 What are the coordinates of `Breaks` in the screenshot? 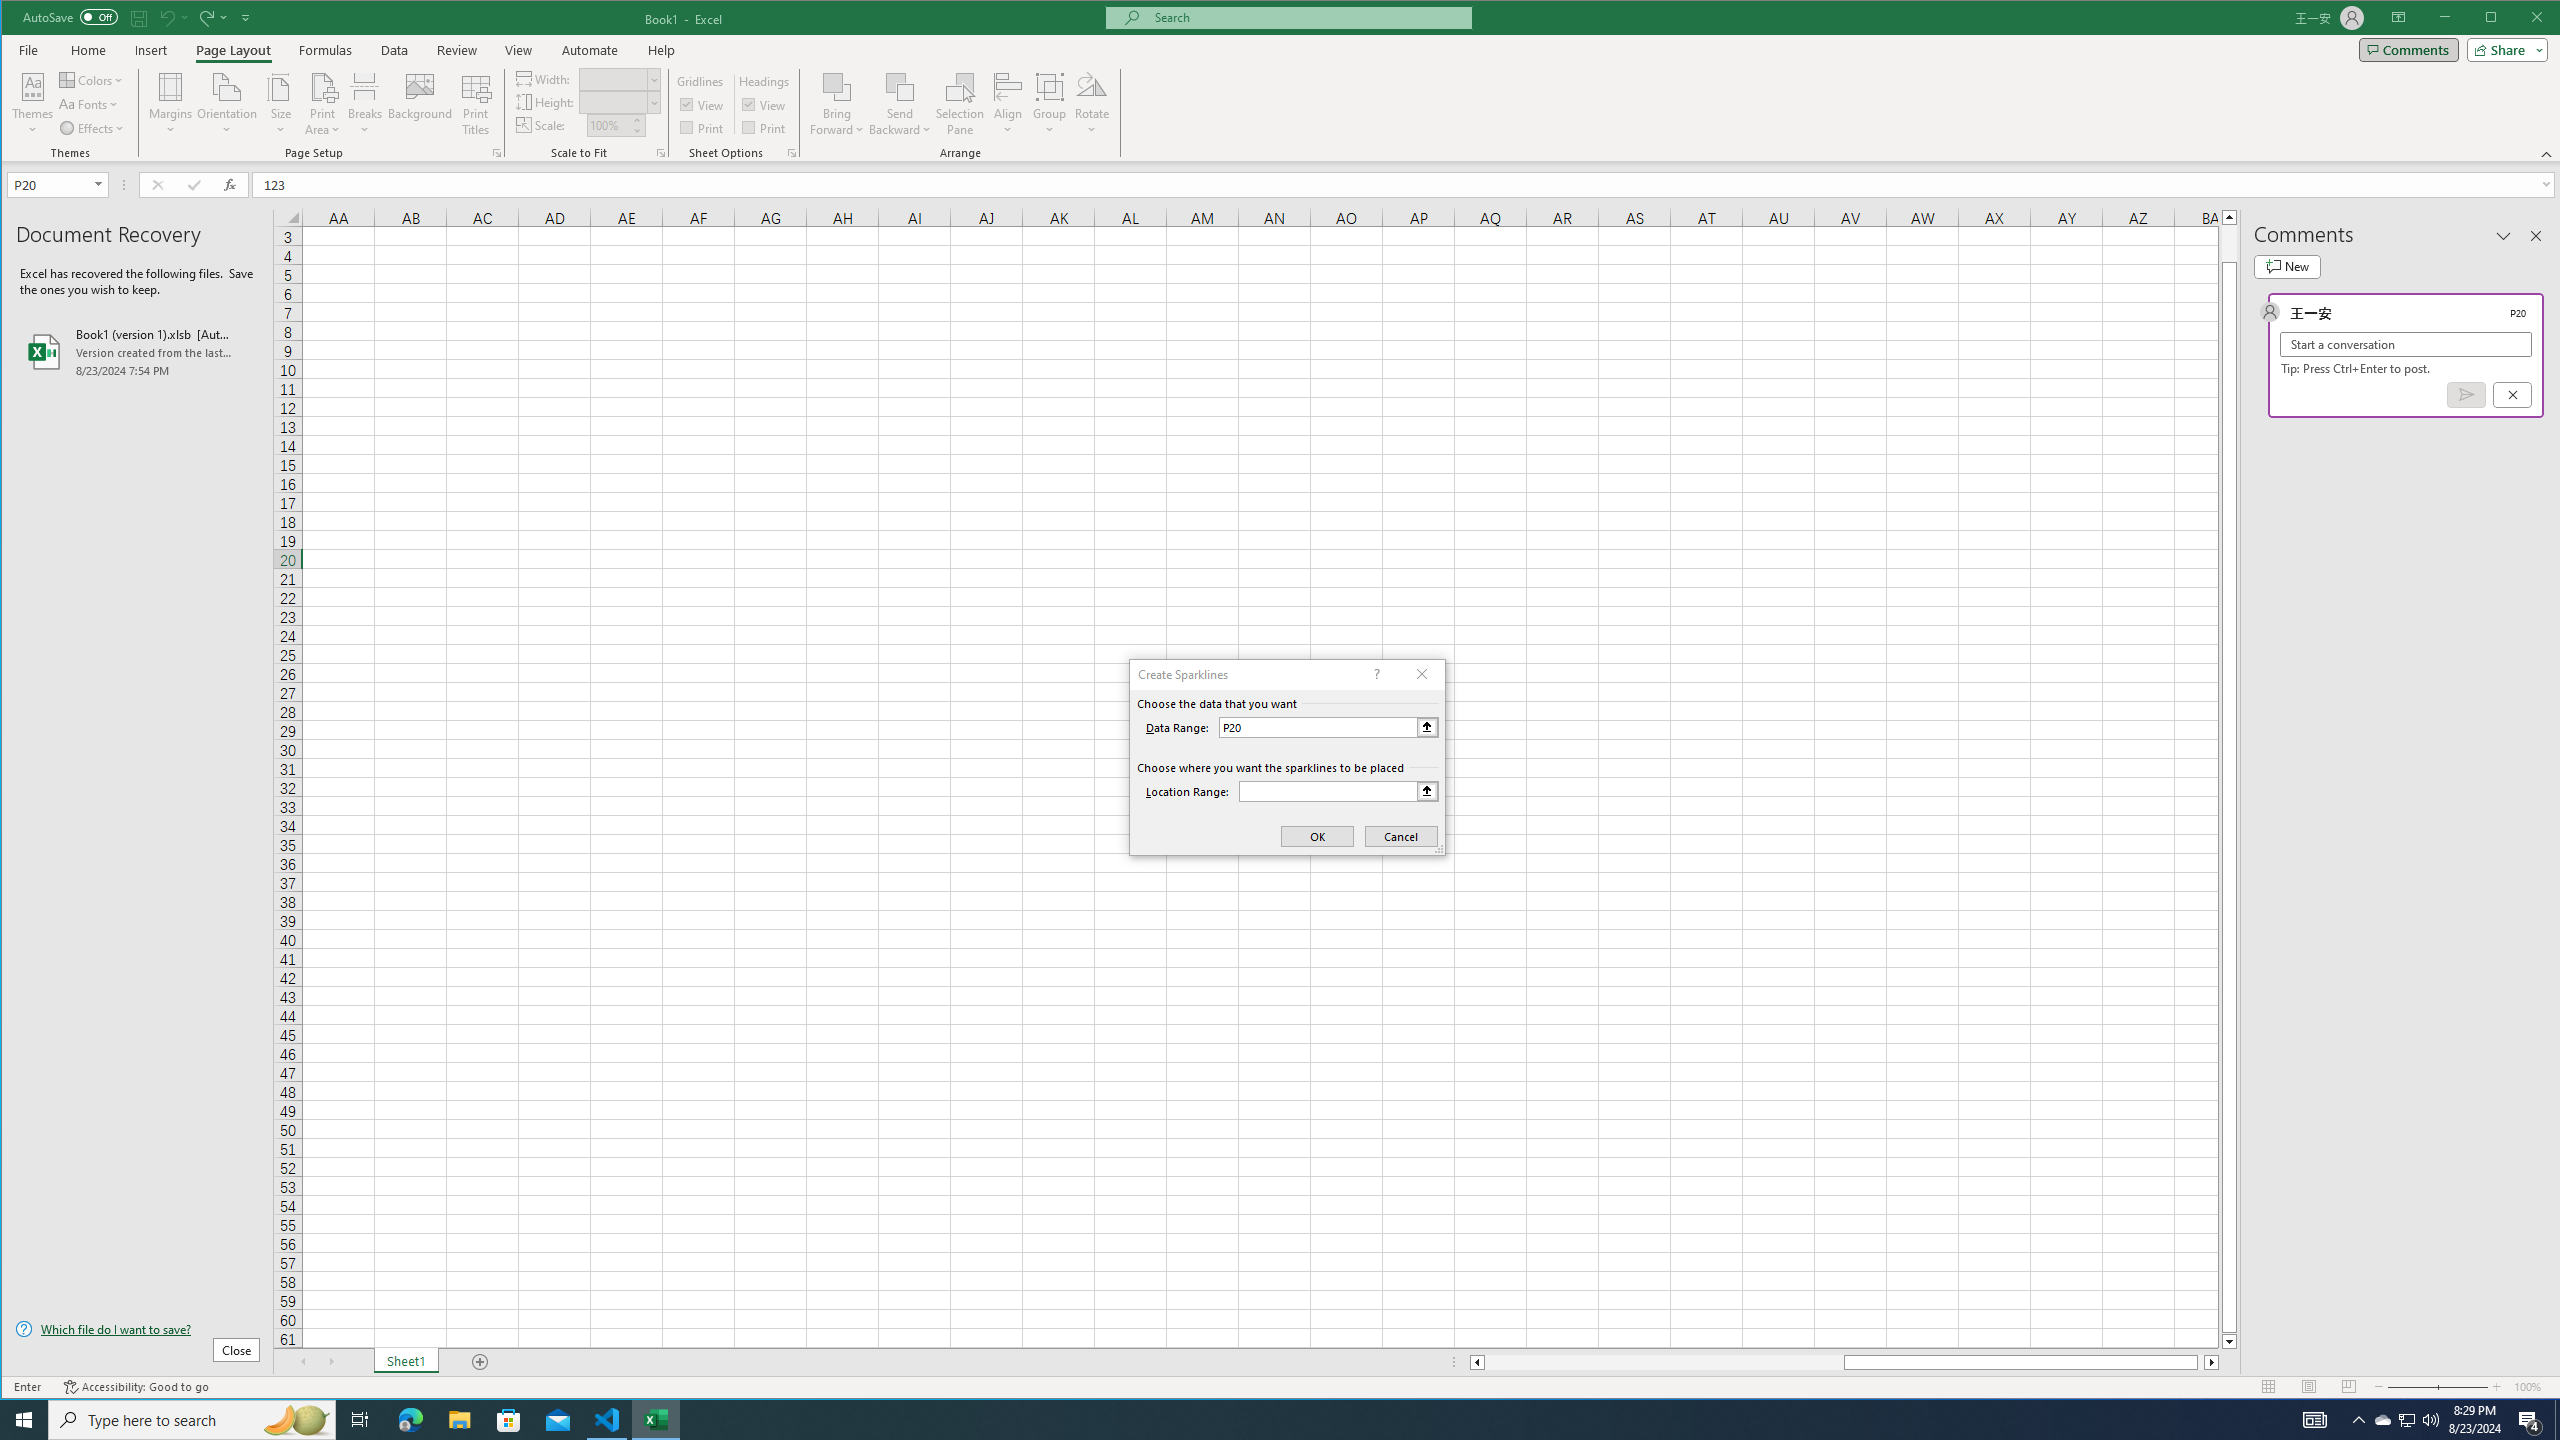 It's located at (364, 104).